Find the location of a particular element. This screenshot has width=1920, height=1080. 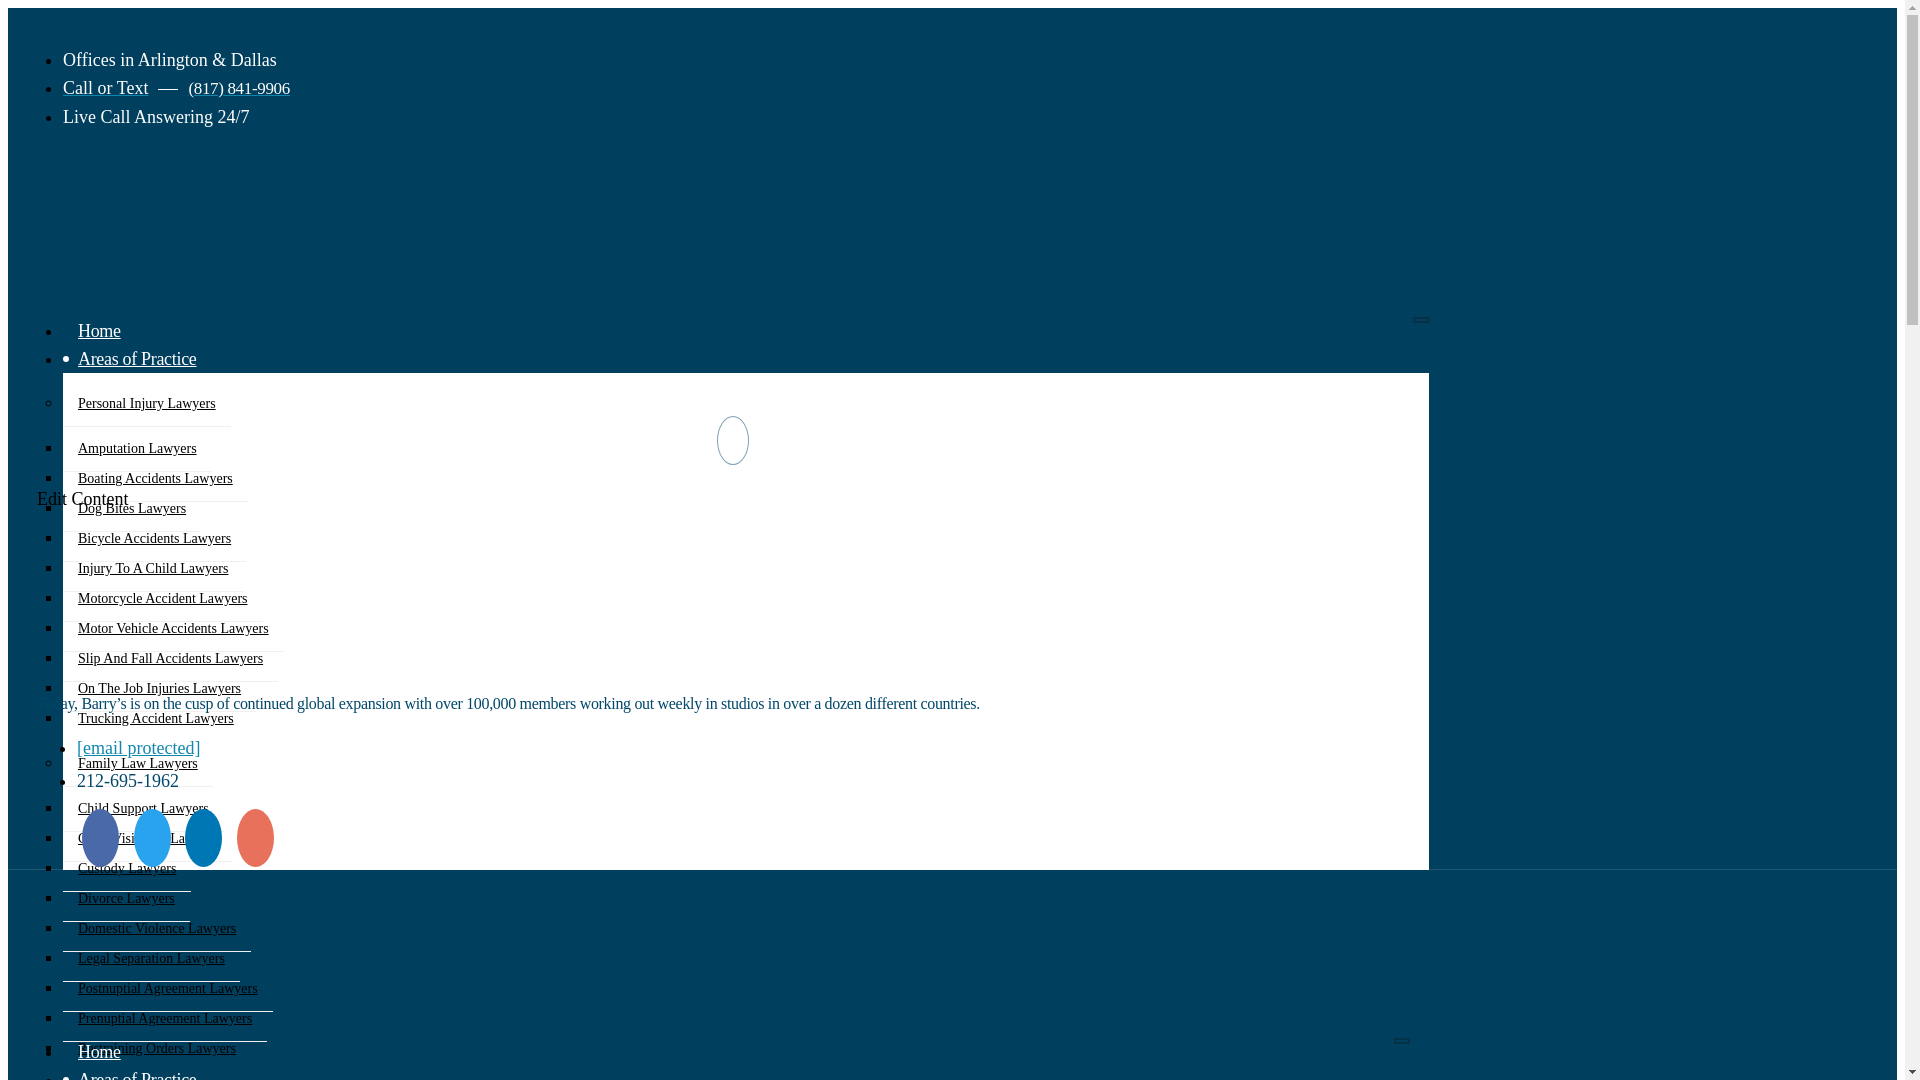

On The Job Injuries Lawyers is located at coordinates (159, 688).